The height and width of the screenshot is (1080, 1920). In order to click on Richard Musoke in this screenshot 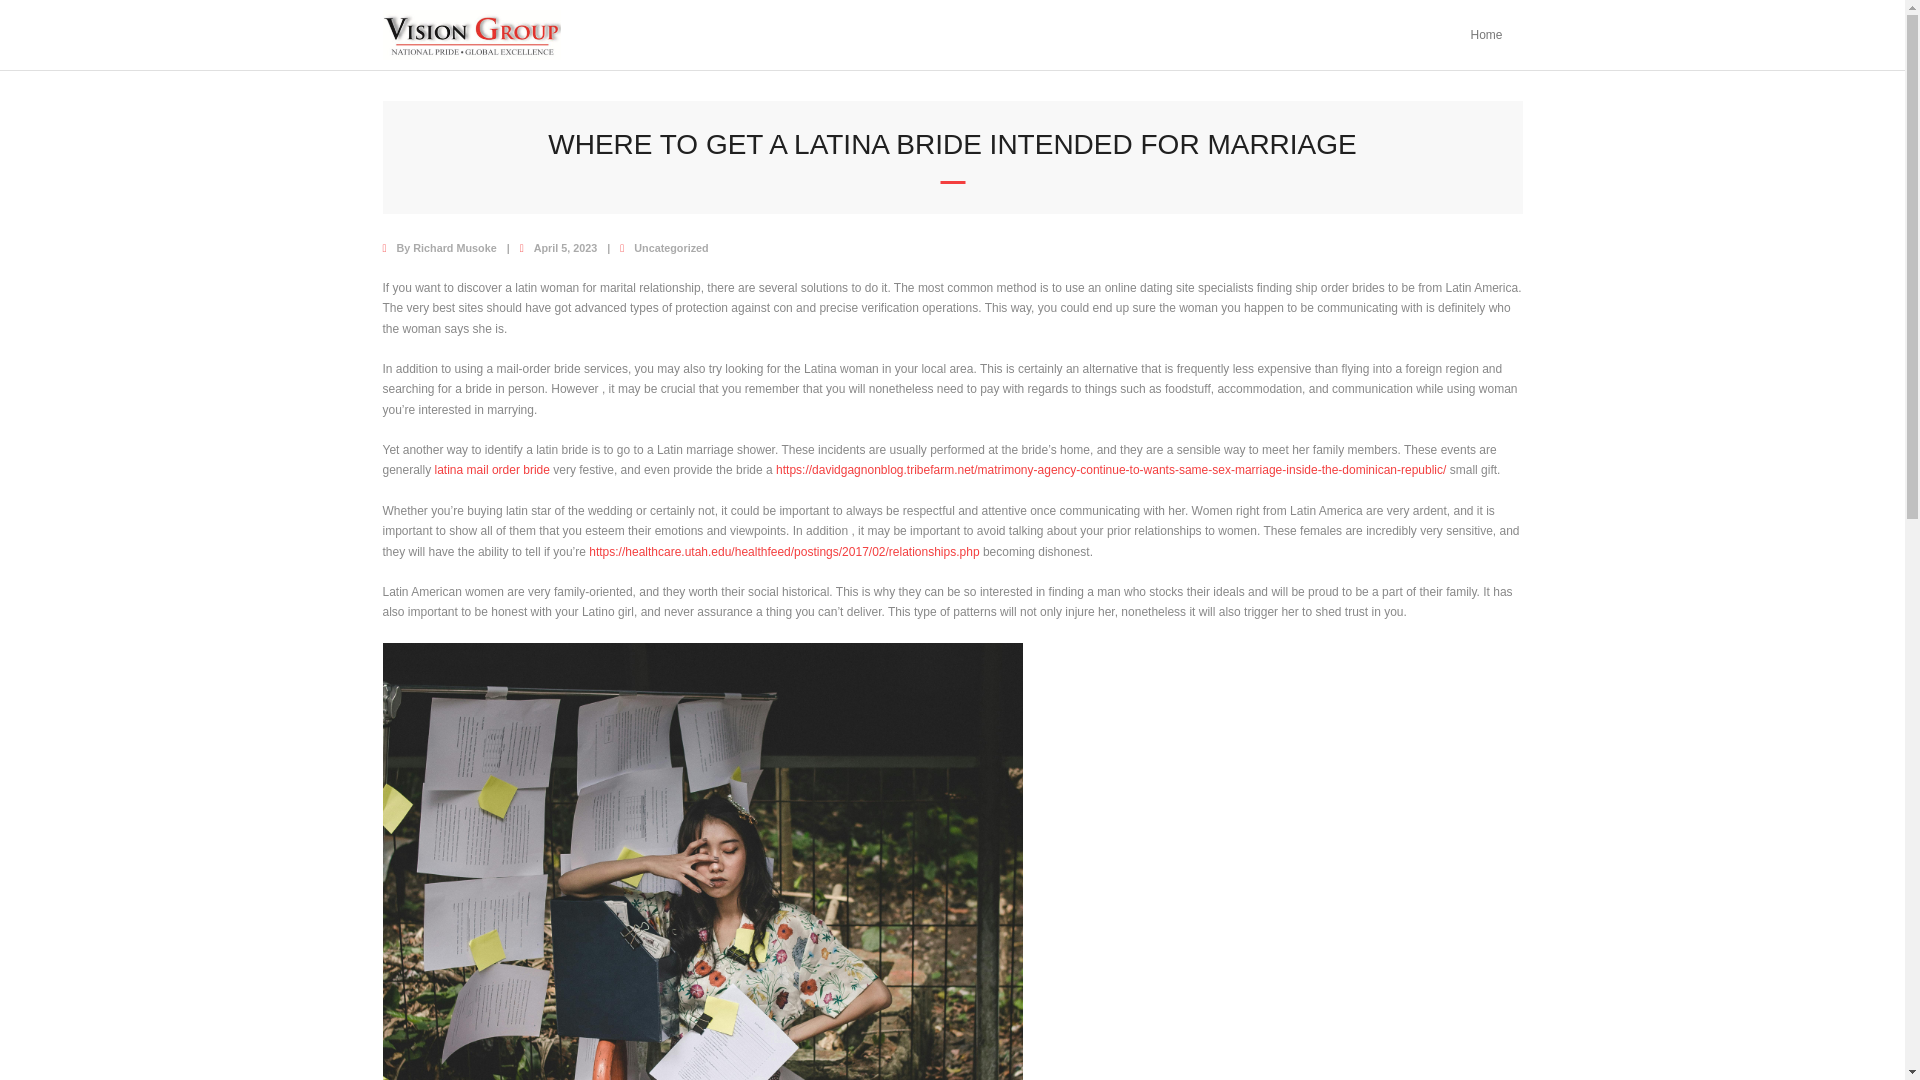, I will do `click(454, 247)`.